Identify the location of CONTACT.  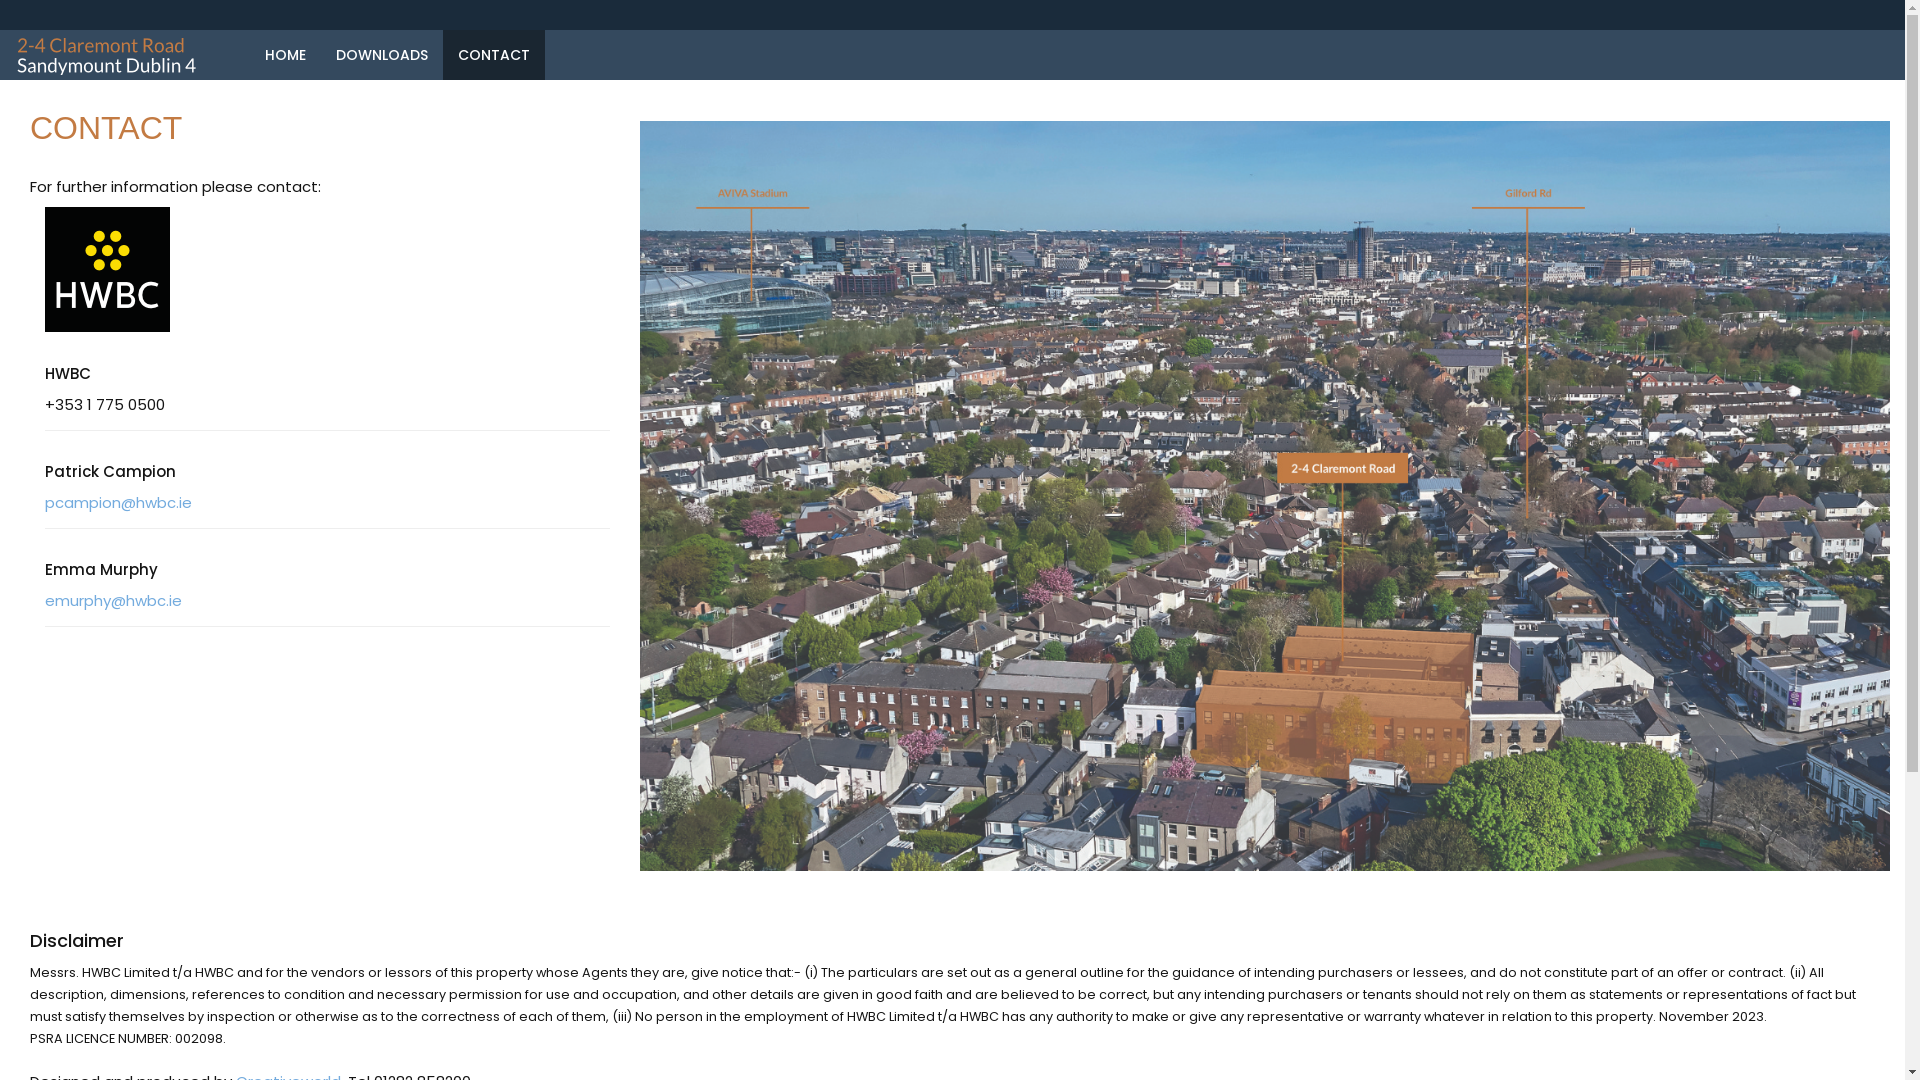
(494, 55).